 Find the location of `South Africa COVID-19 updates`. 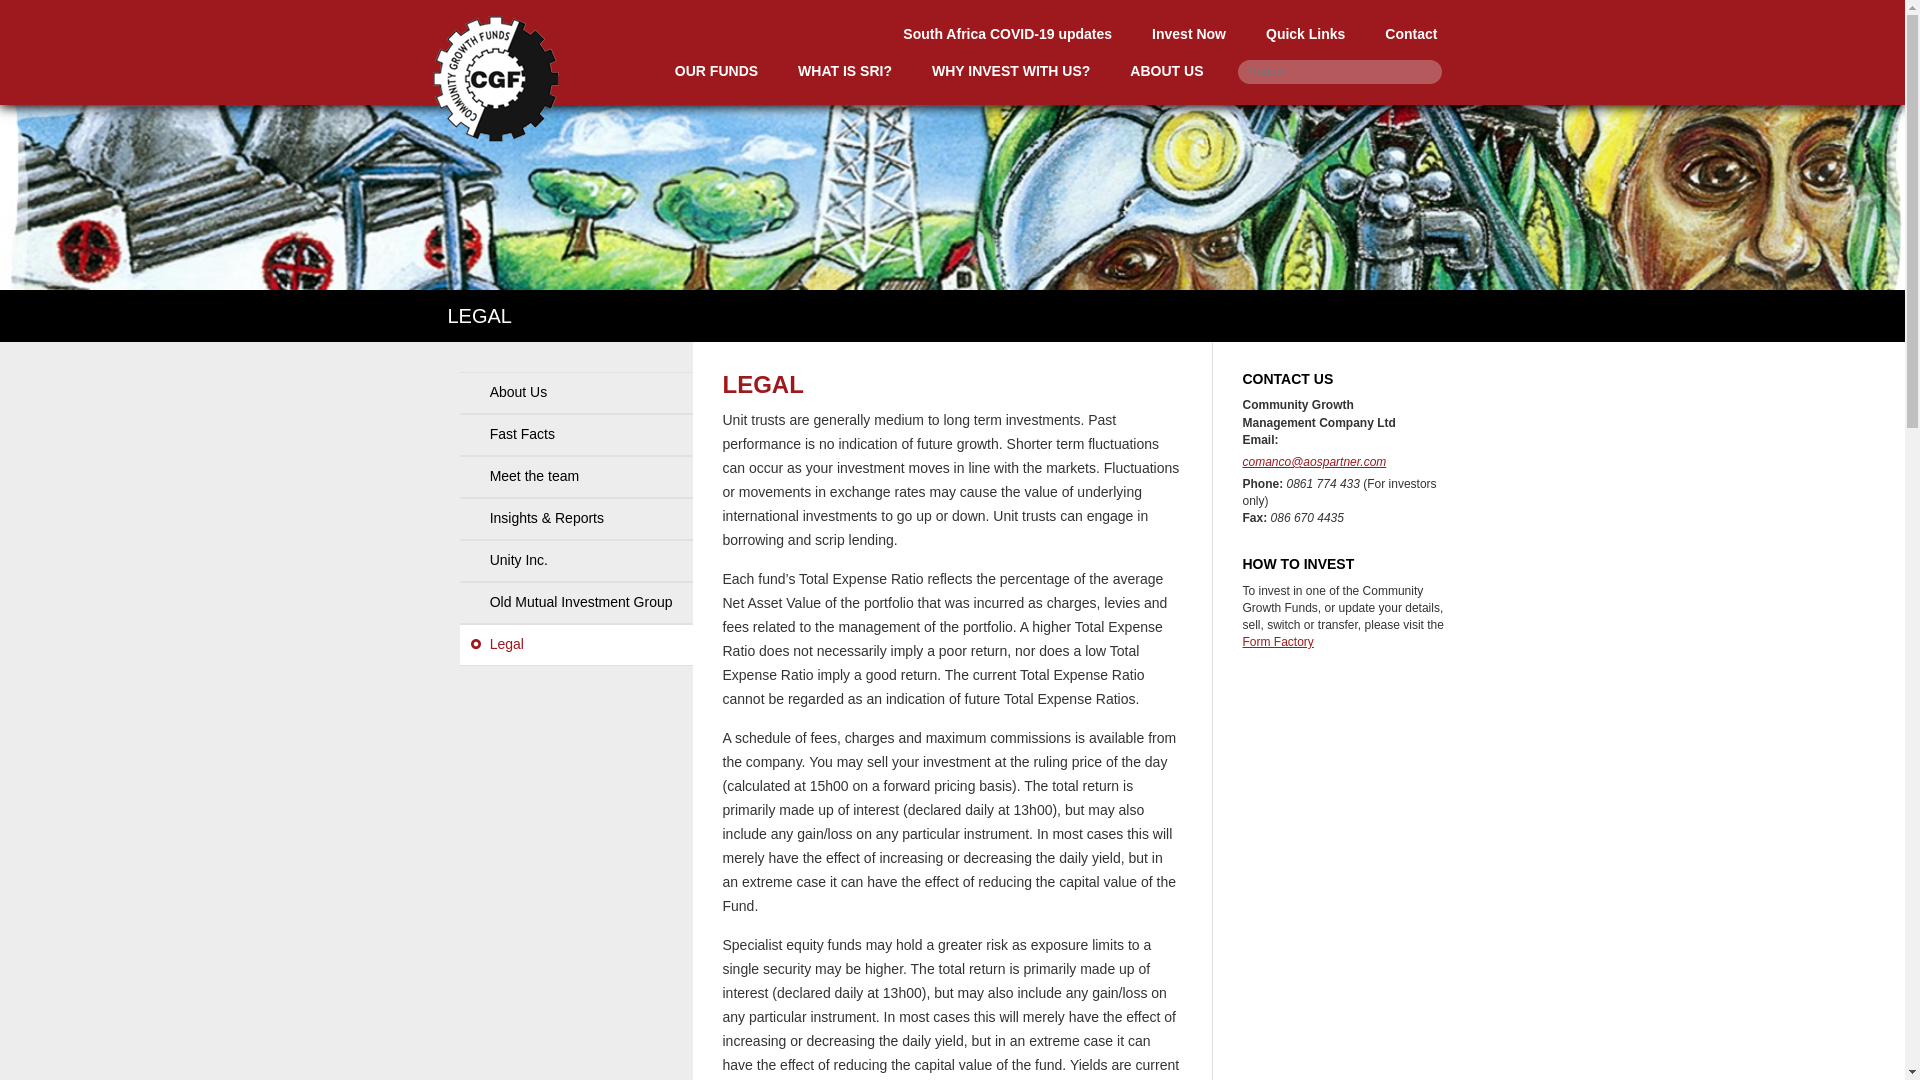

South Africa COVID-19 updates is located at coordinates (1008, 34).